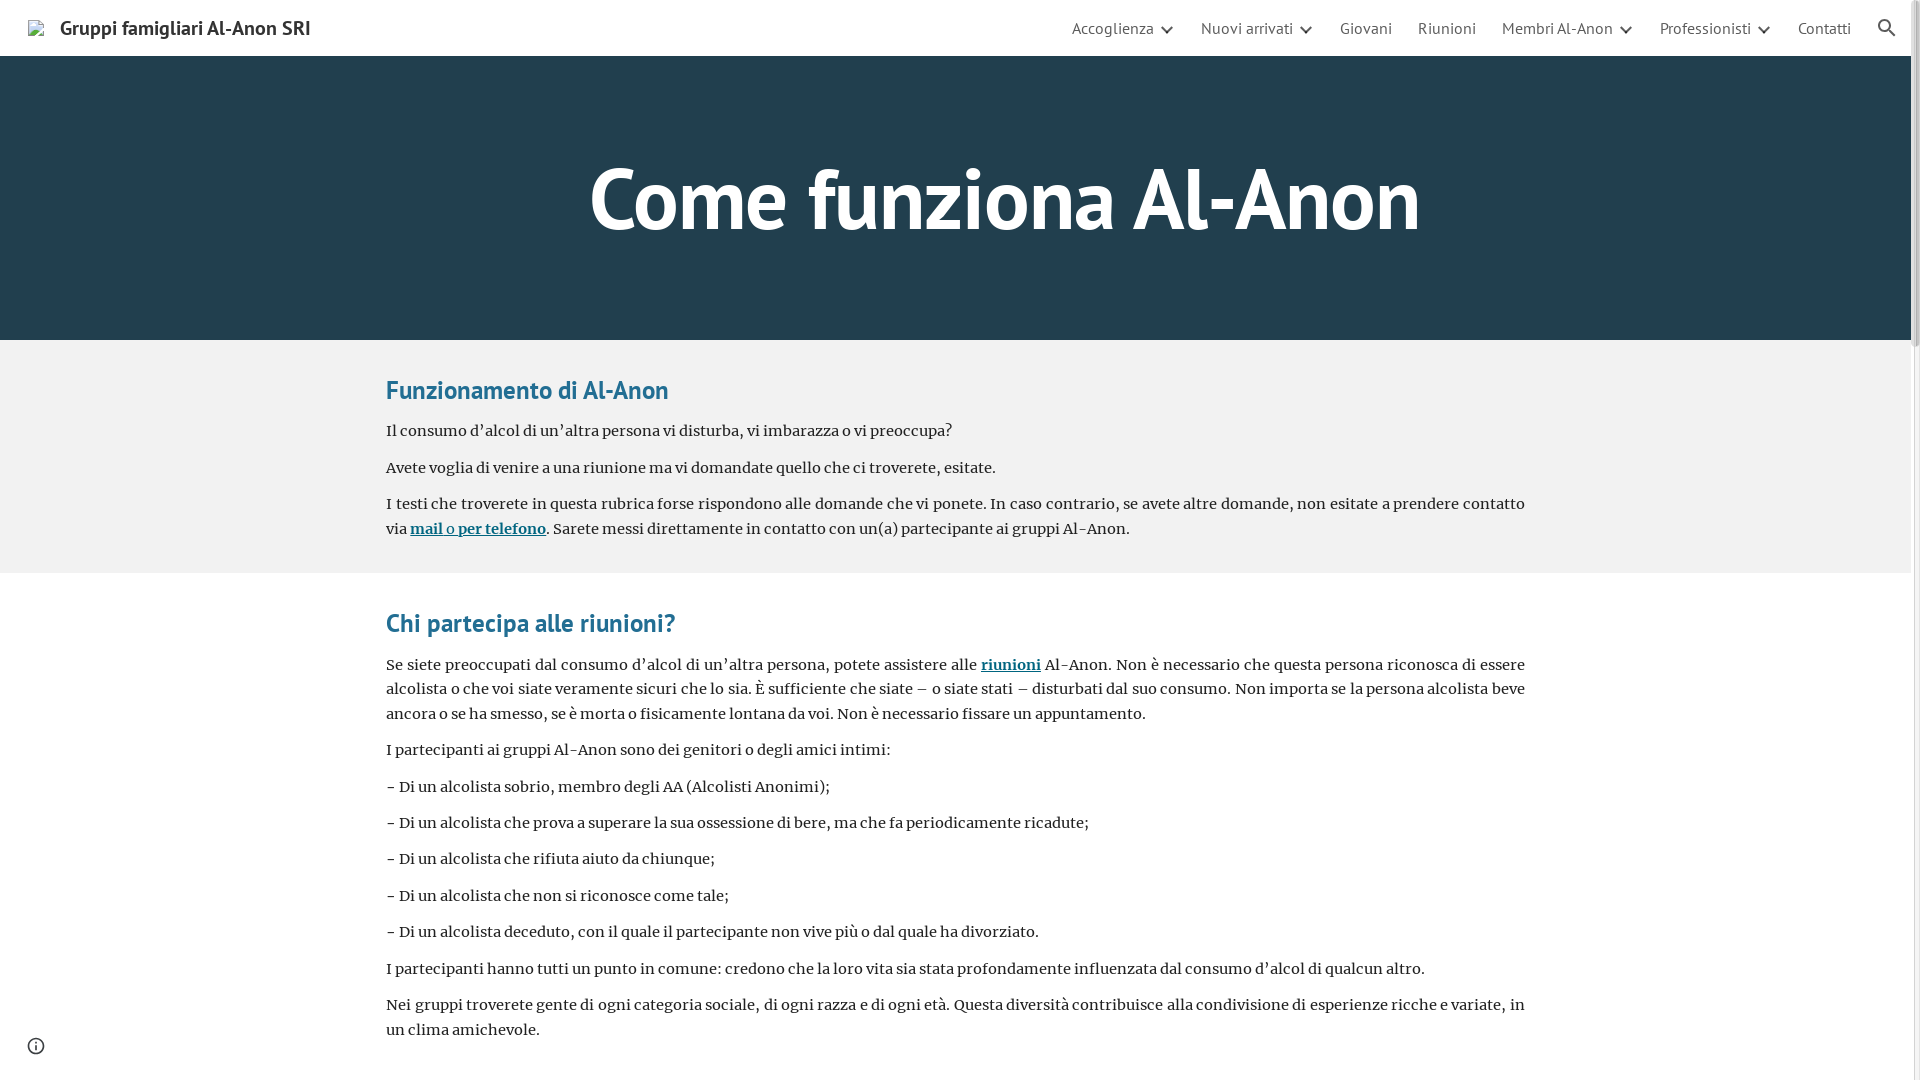 The width and height of the screenshot is (1920, 1080). What do you see at coordinates (1763, 28) in the screenshot?
I see `Expand/Collapse` at bounding box center [1763, 28].